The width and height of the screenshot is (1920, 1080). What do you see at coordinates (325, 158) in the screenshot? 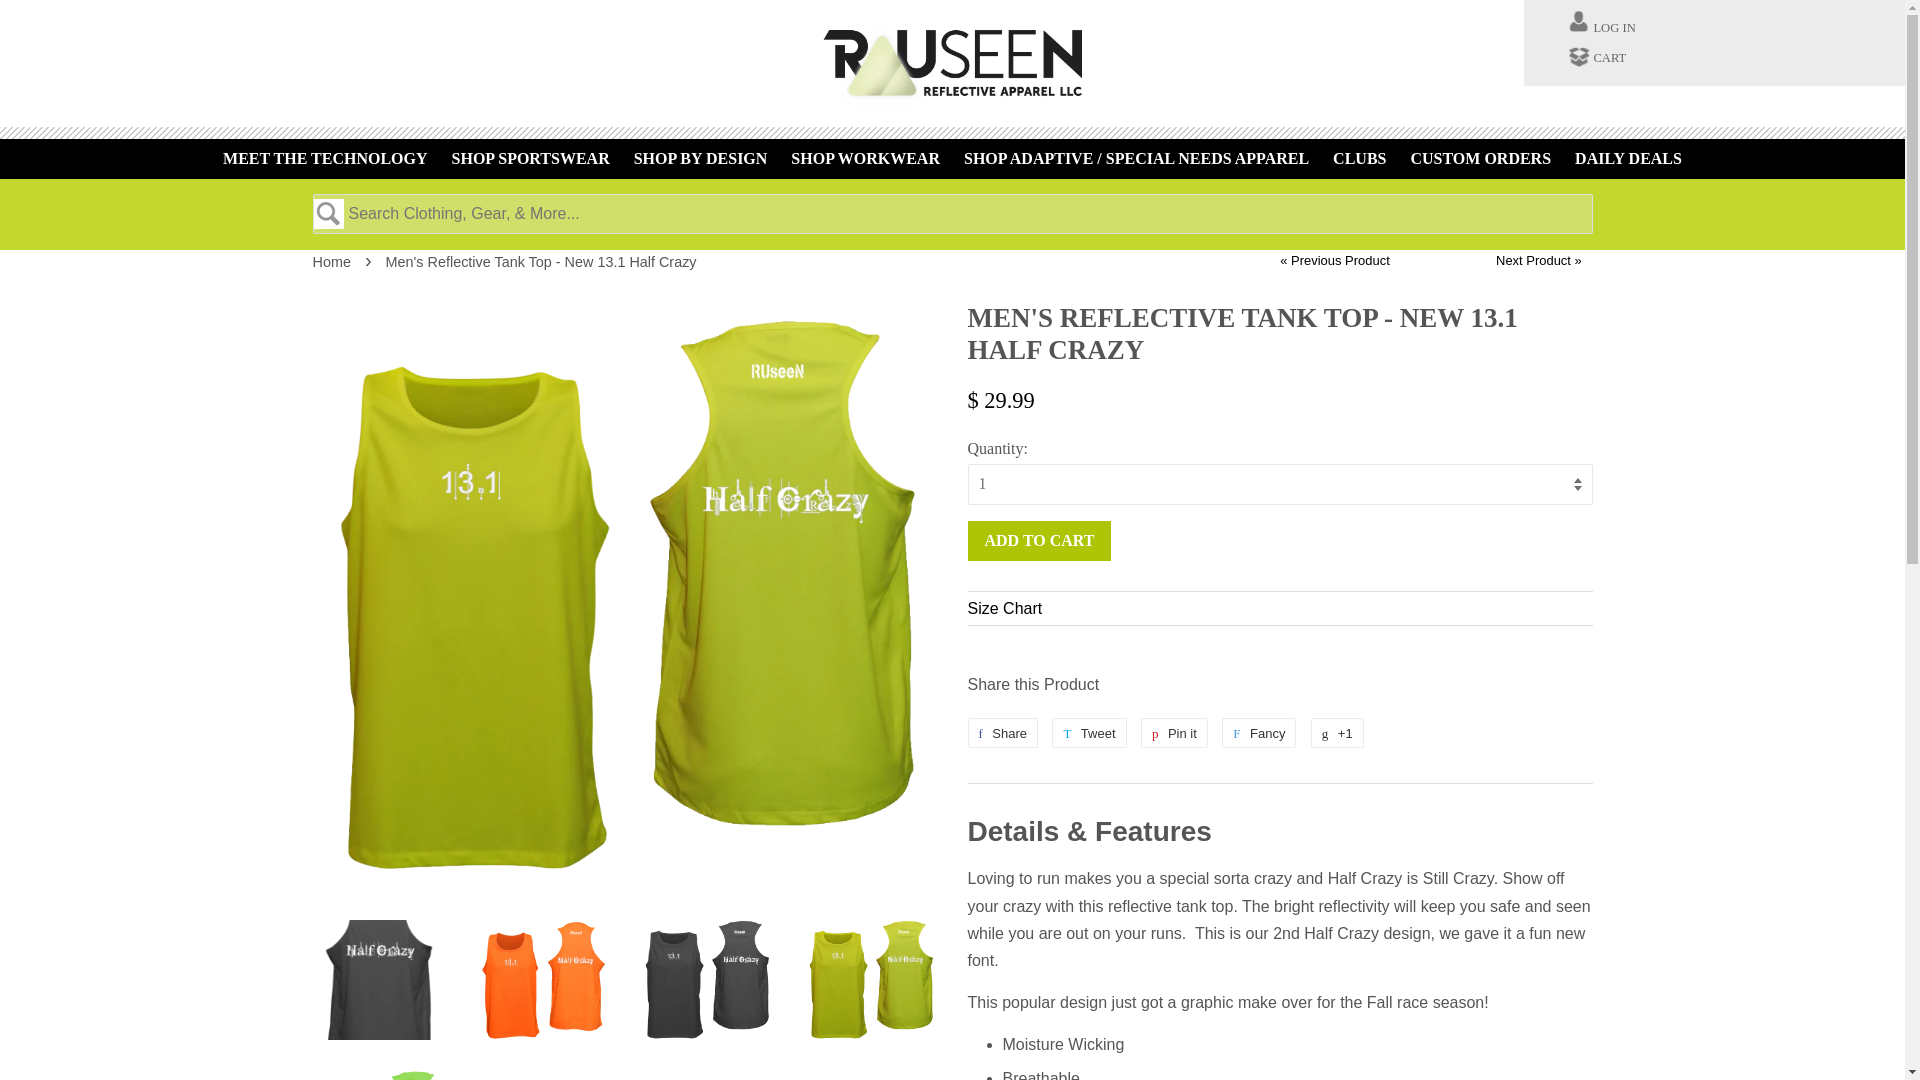
I see `MEET THE TECHNOLOGY` at bounding box center [325, 158].